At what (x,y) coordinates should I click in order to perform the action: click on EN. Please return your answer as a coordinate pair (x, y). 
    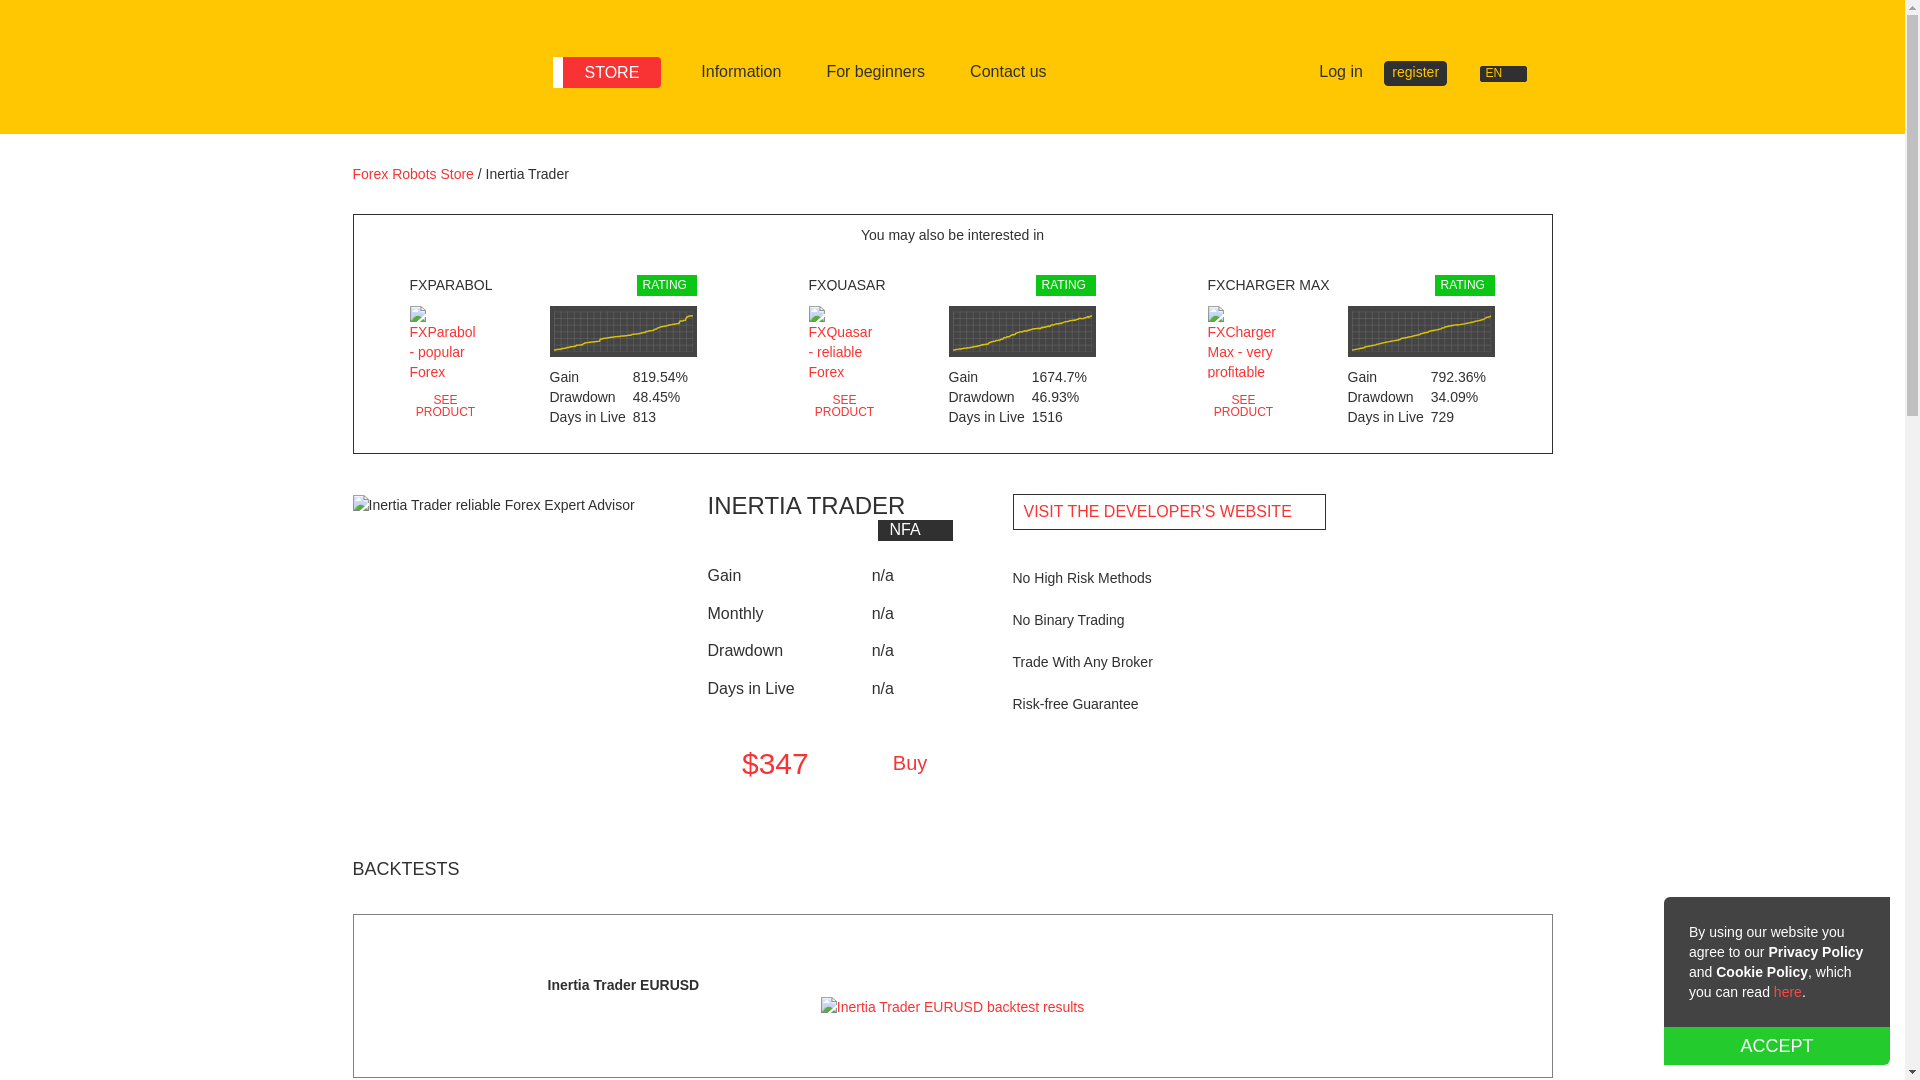
    Looking at the image, I should click on (1512, 74).